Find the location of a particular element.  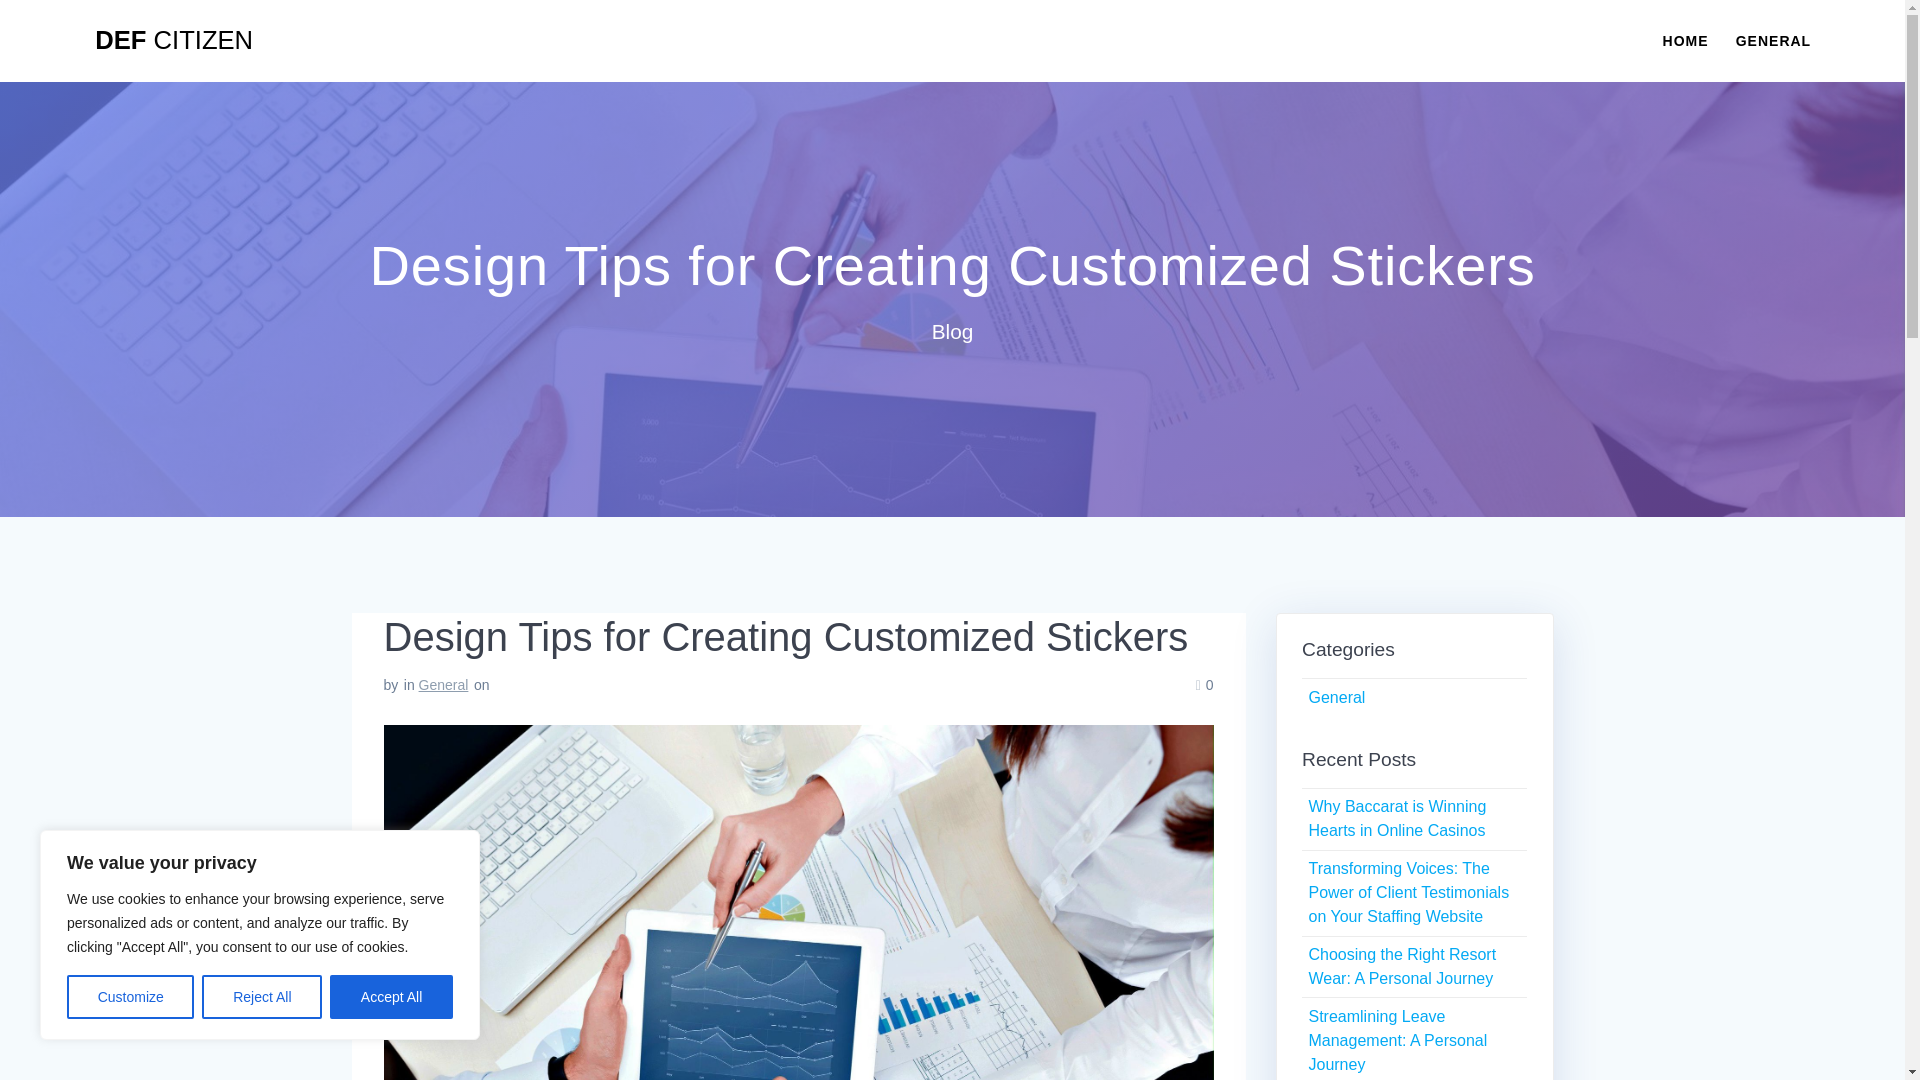

Streamlining Leave Management: A Personal Journey is located at coordinates (1396, 1040).